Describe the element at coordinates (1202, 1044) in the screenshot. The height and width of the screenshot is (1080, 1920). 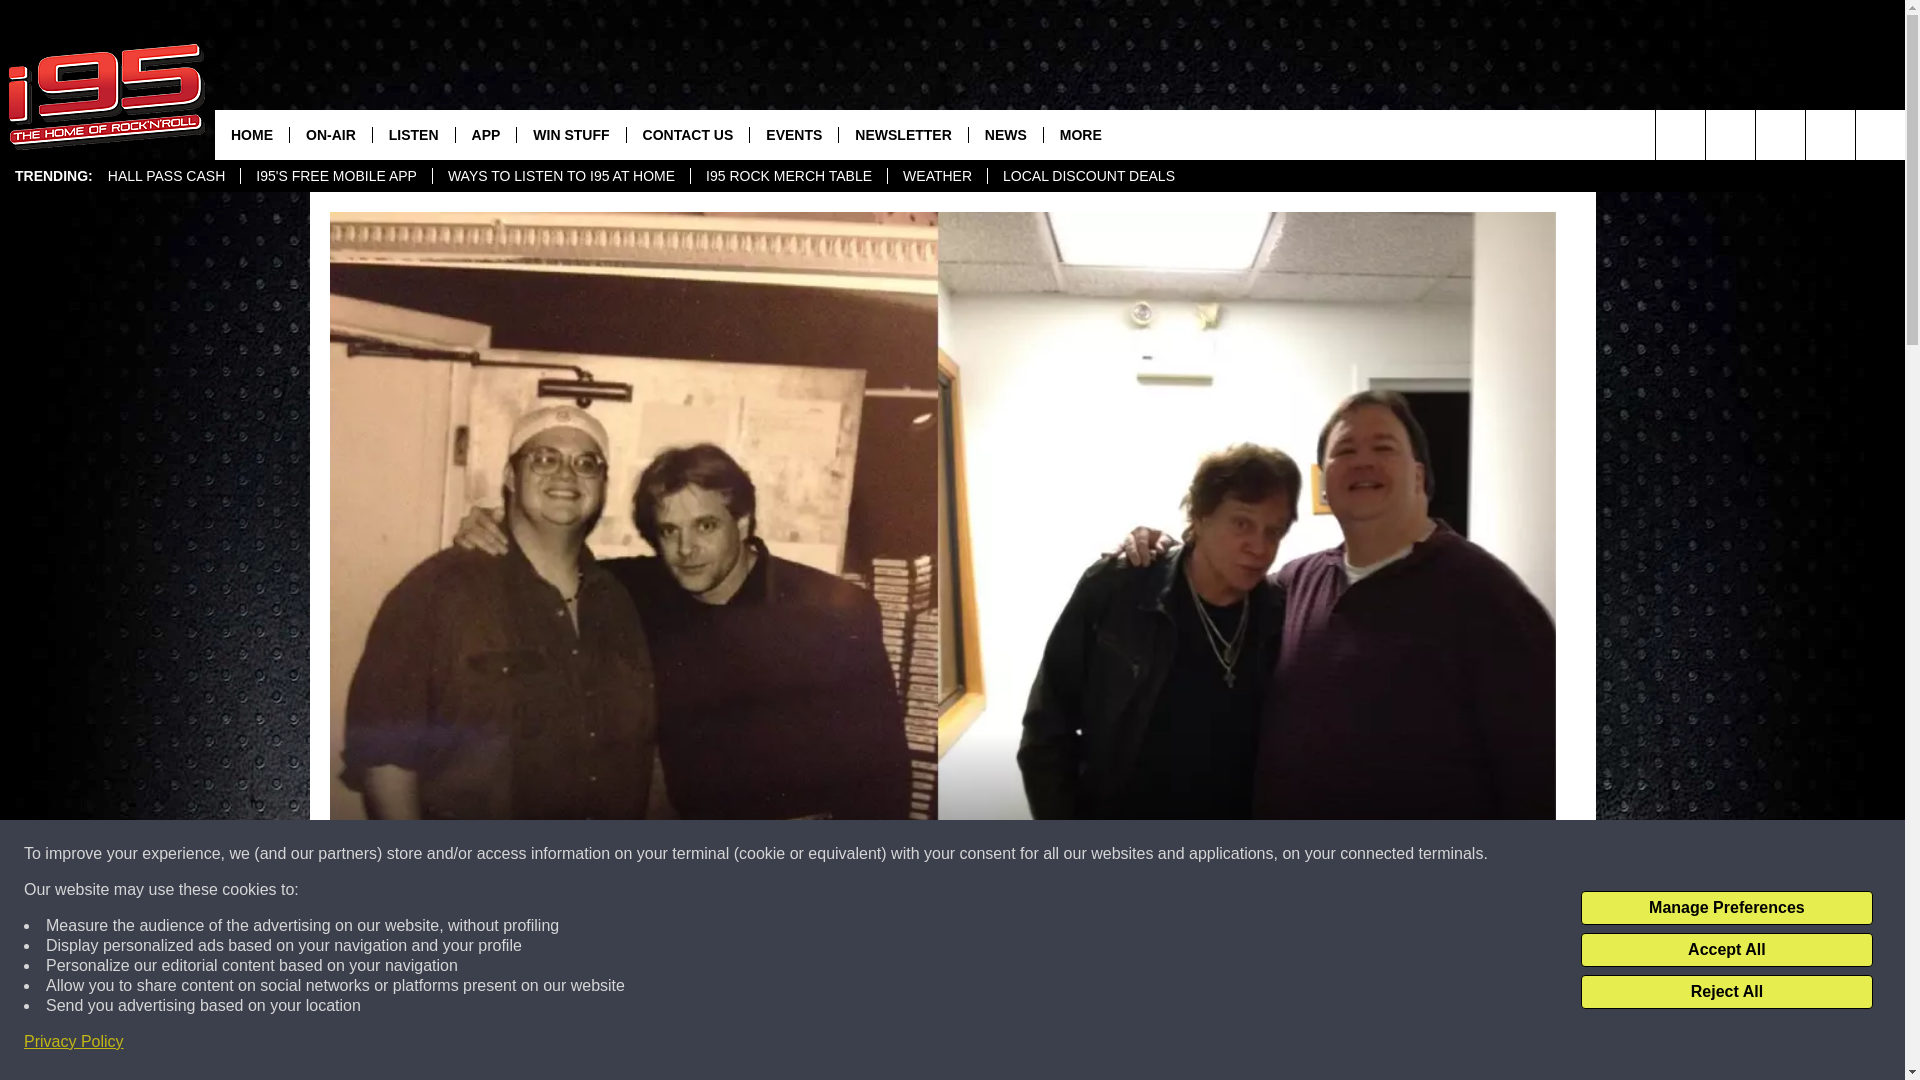
I see `Share on Twitter` at that location.